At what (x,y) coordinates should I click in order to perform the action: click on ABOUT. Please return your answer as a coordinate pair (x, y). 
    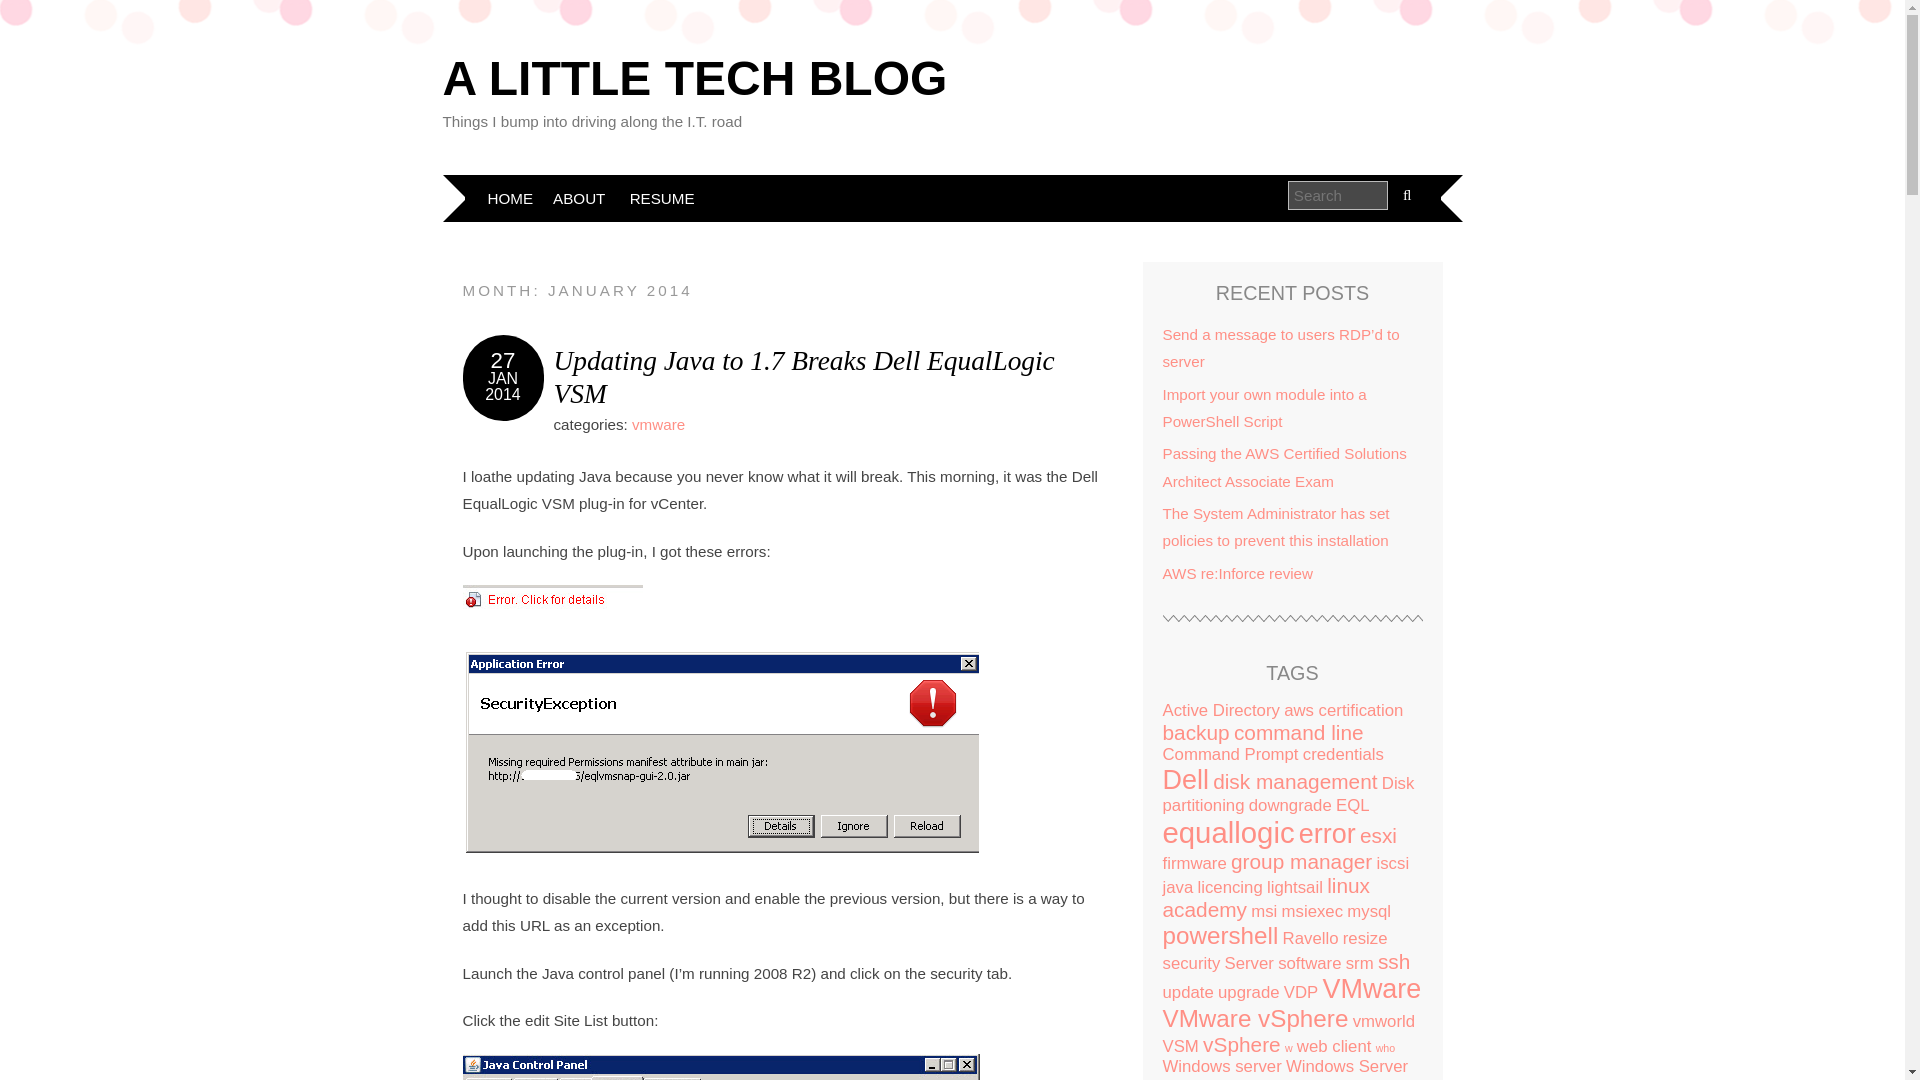
    Looking at the image, I should click on (578, 198).